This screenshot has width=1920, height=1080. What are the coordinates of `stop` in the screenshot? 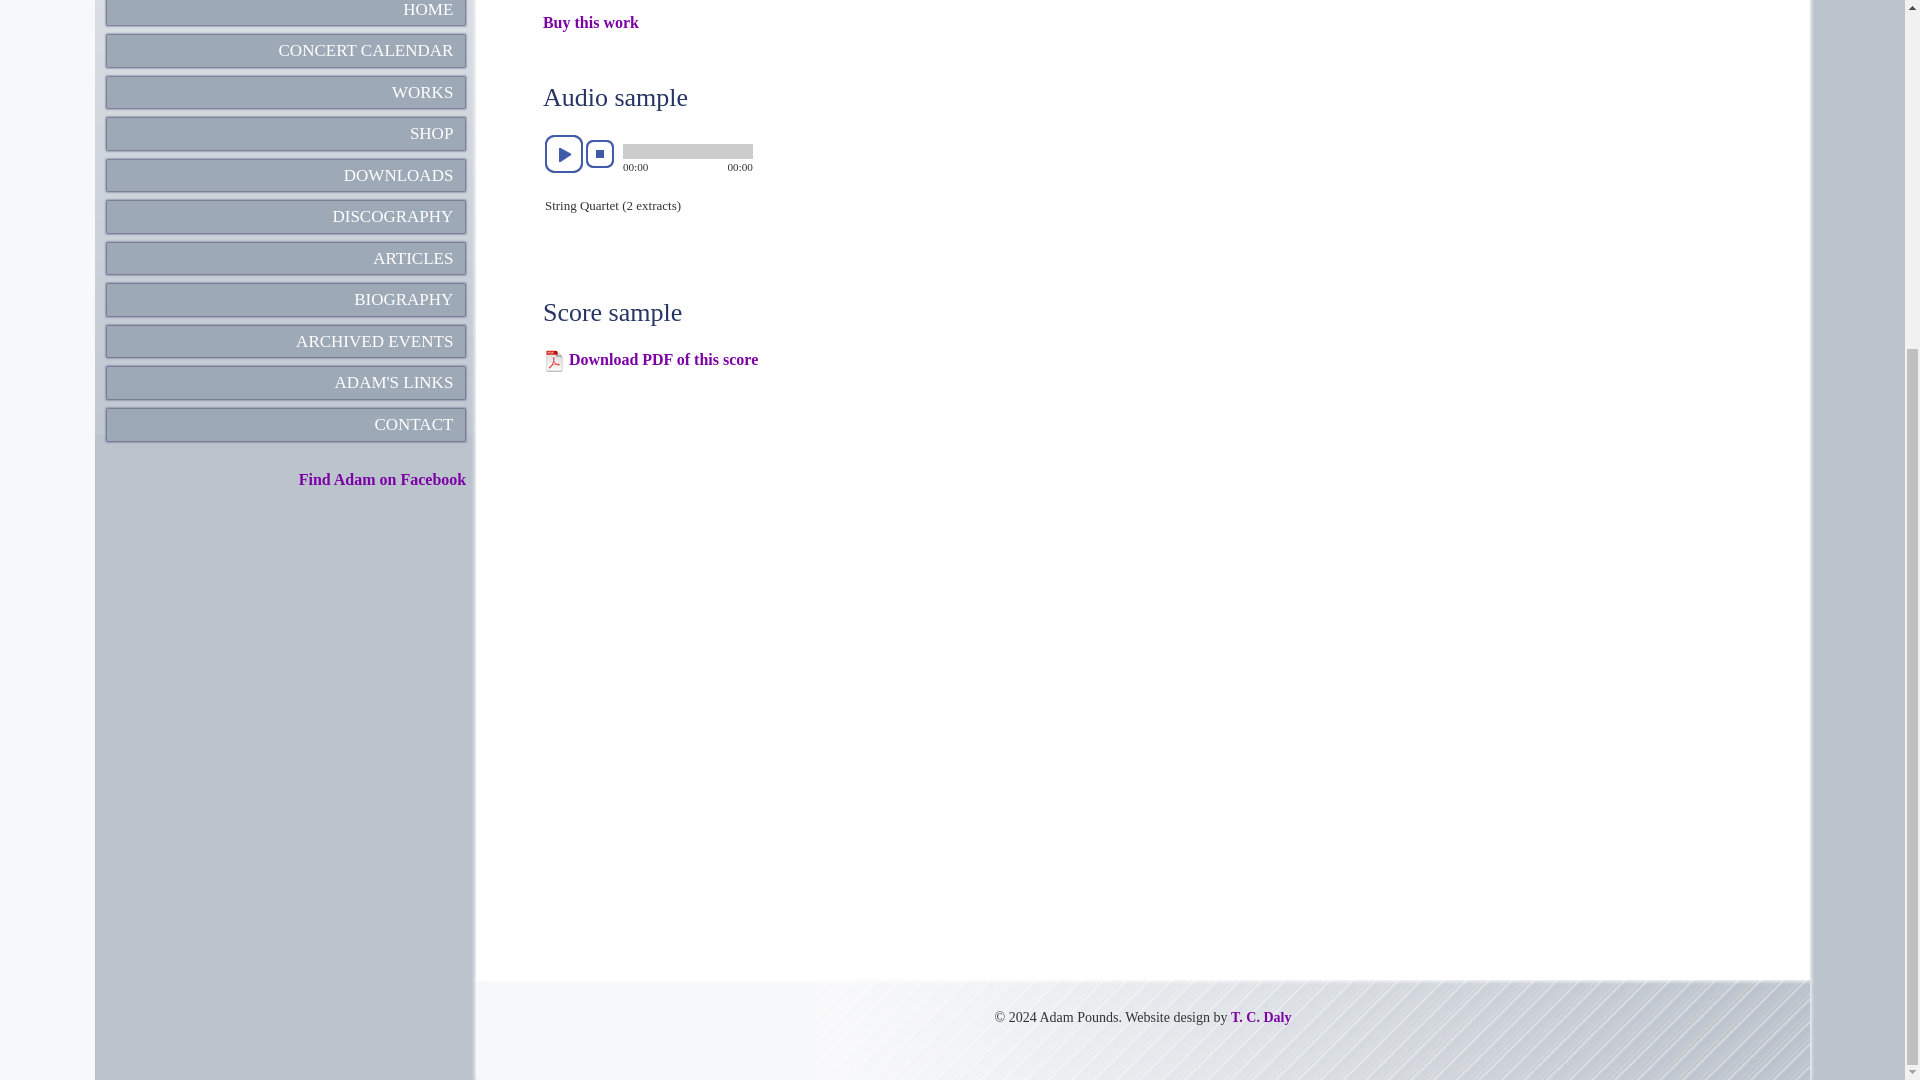 It's located at (600, 154).